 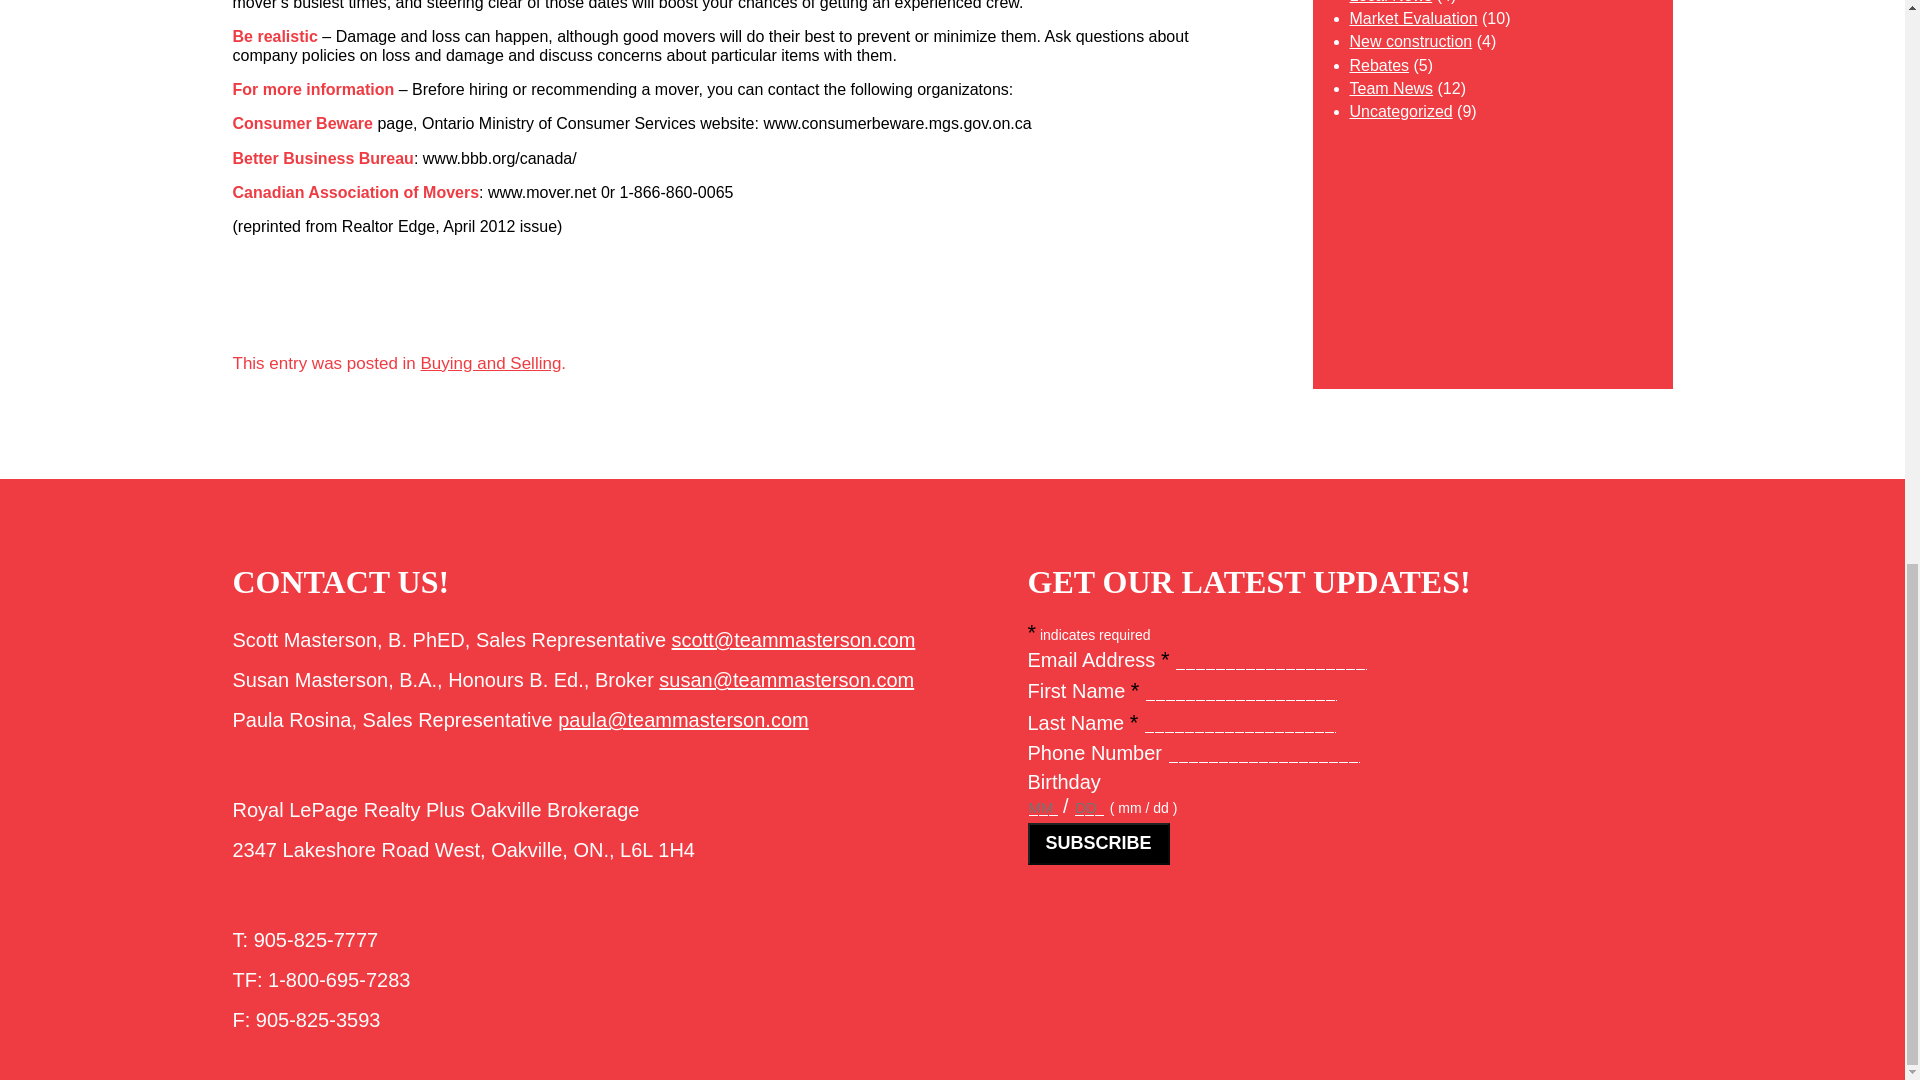 I want to click on Subscribe, so click(x=1098, y=844).